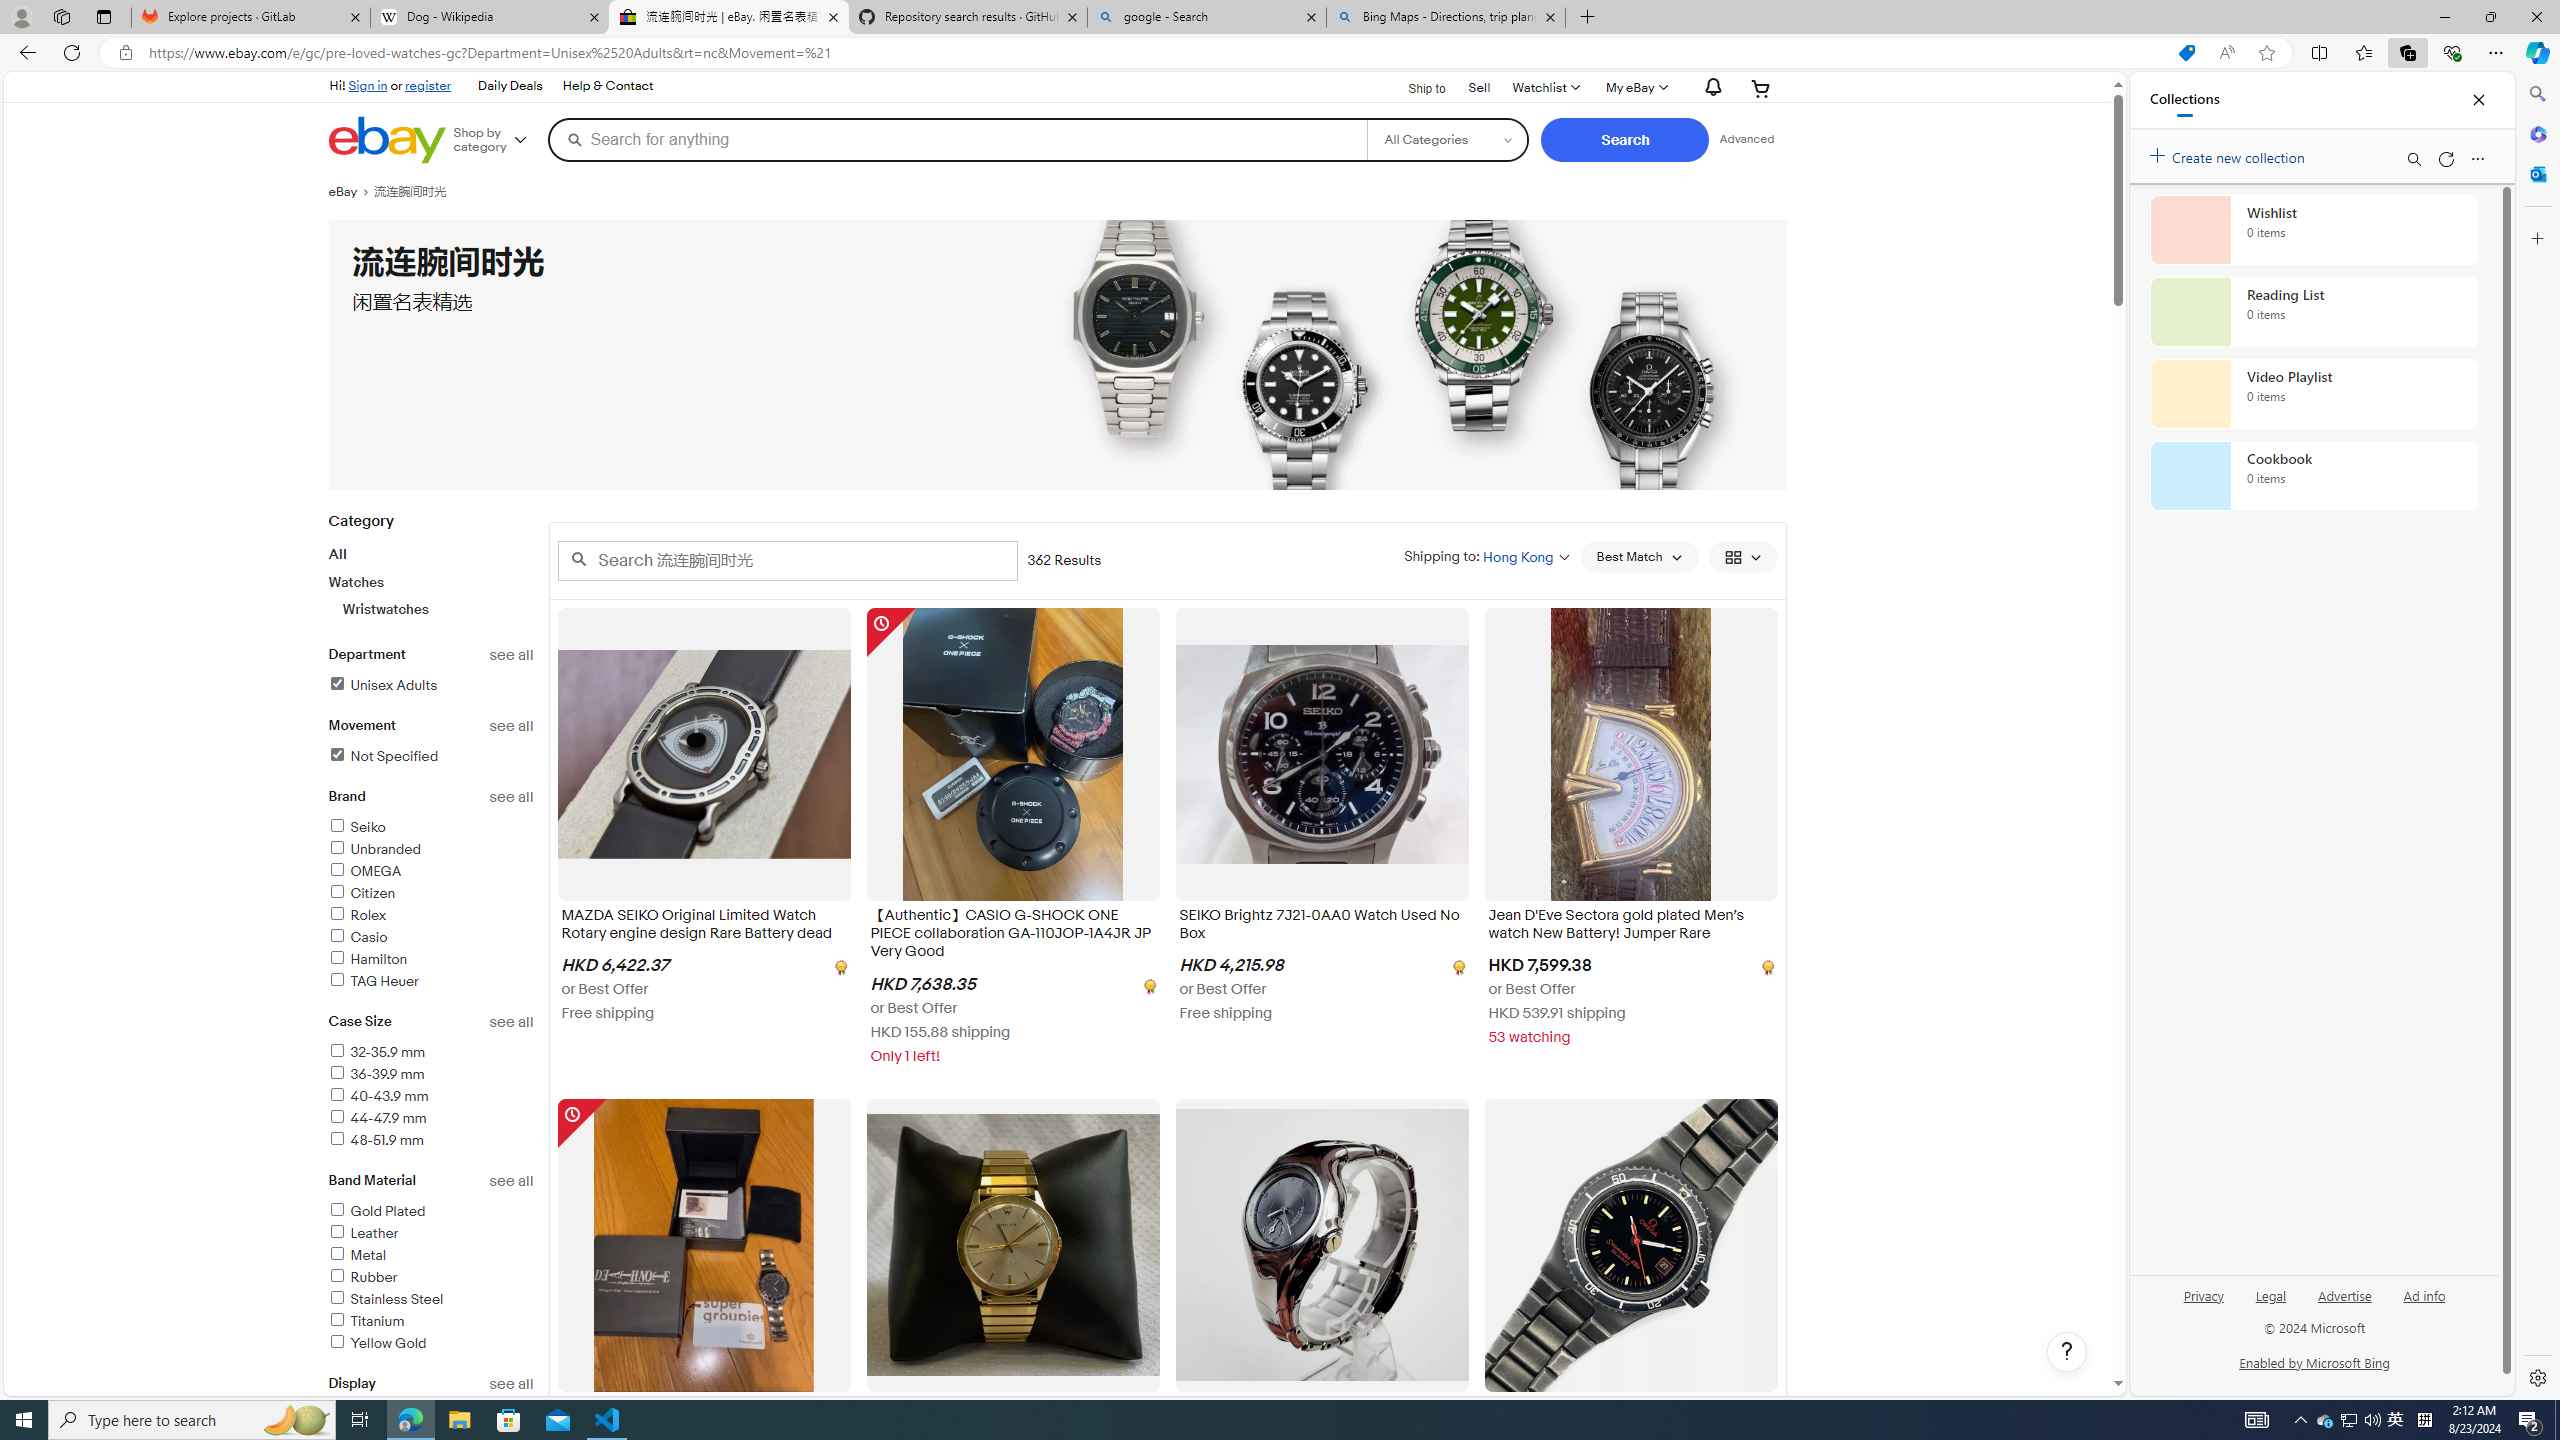 The width and height of the screenshot is (2560, 1440). Describe the element at coordinates (356, 1256) in the screenshot. I see `Metal` at that location.